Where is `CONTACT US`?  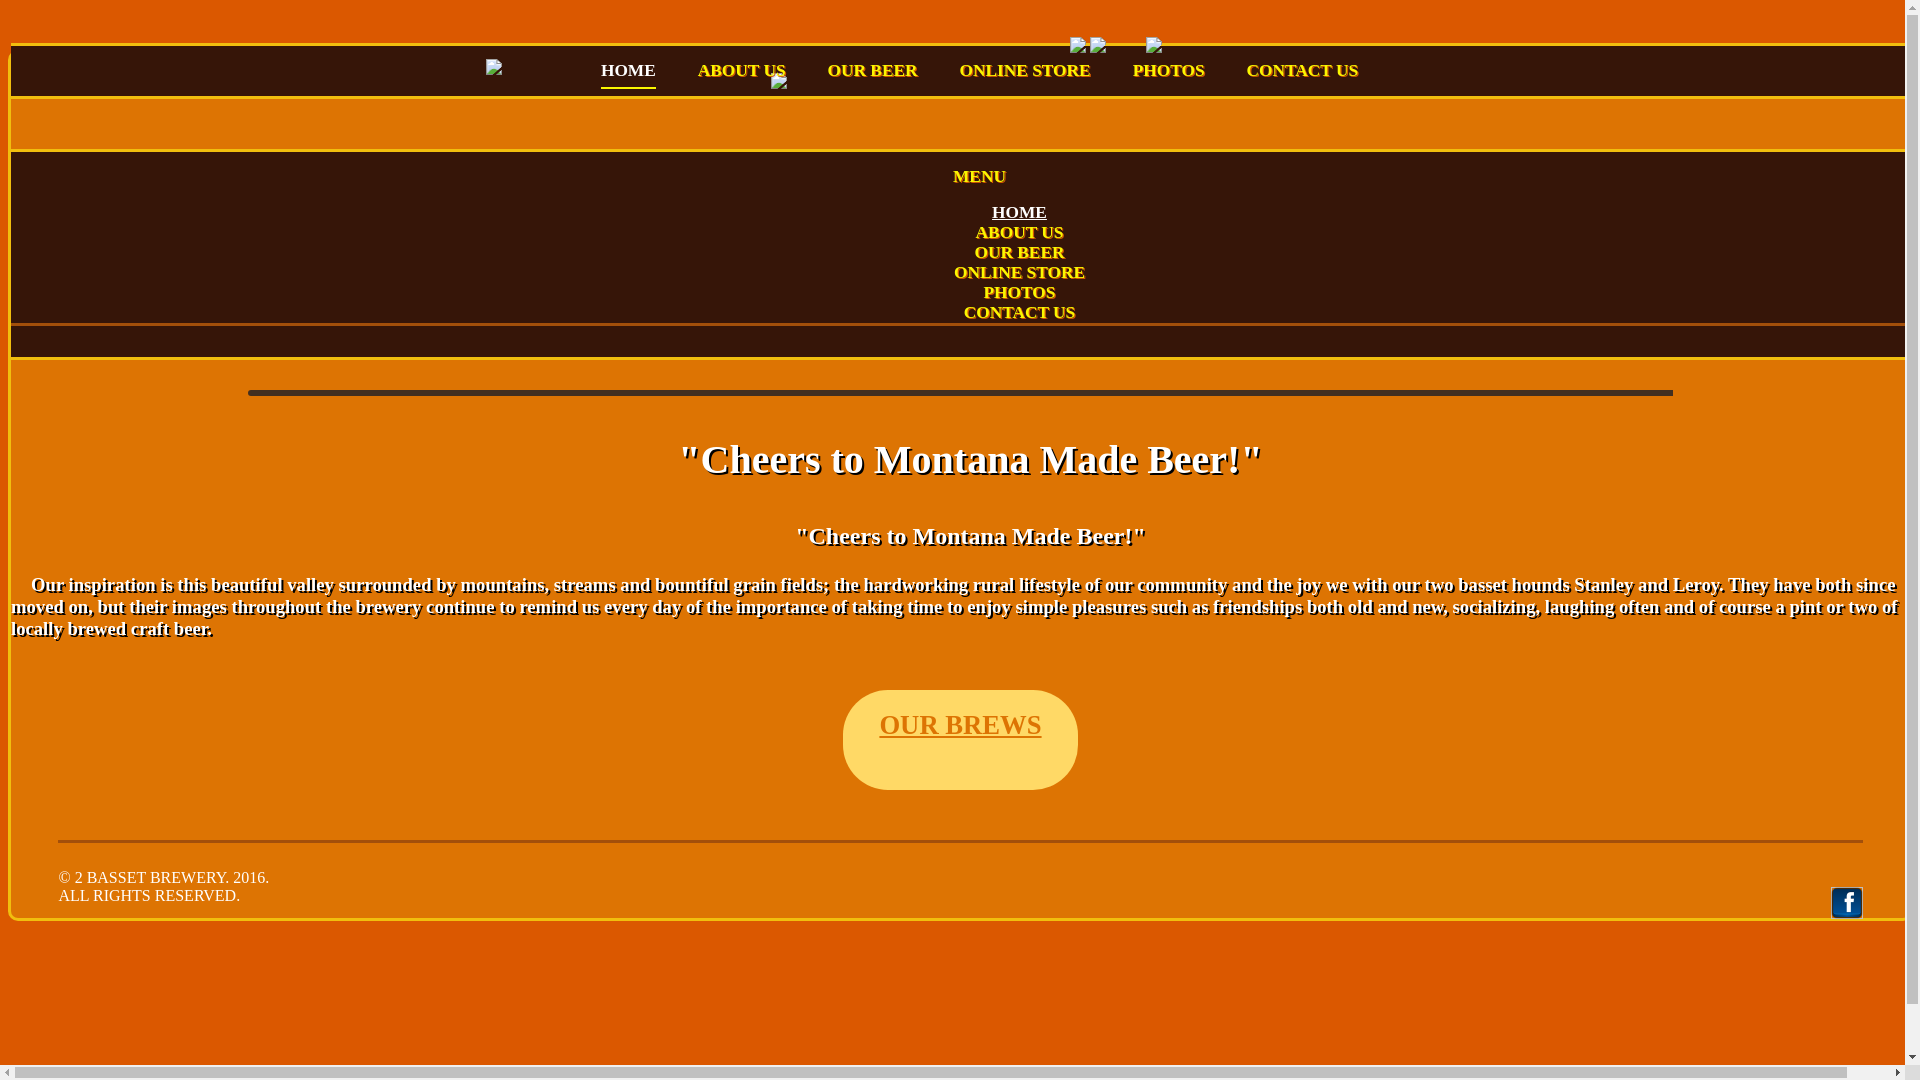 CONTACT US is located at coordinates (1302, 74).